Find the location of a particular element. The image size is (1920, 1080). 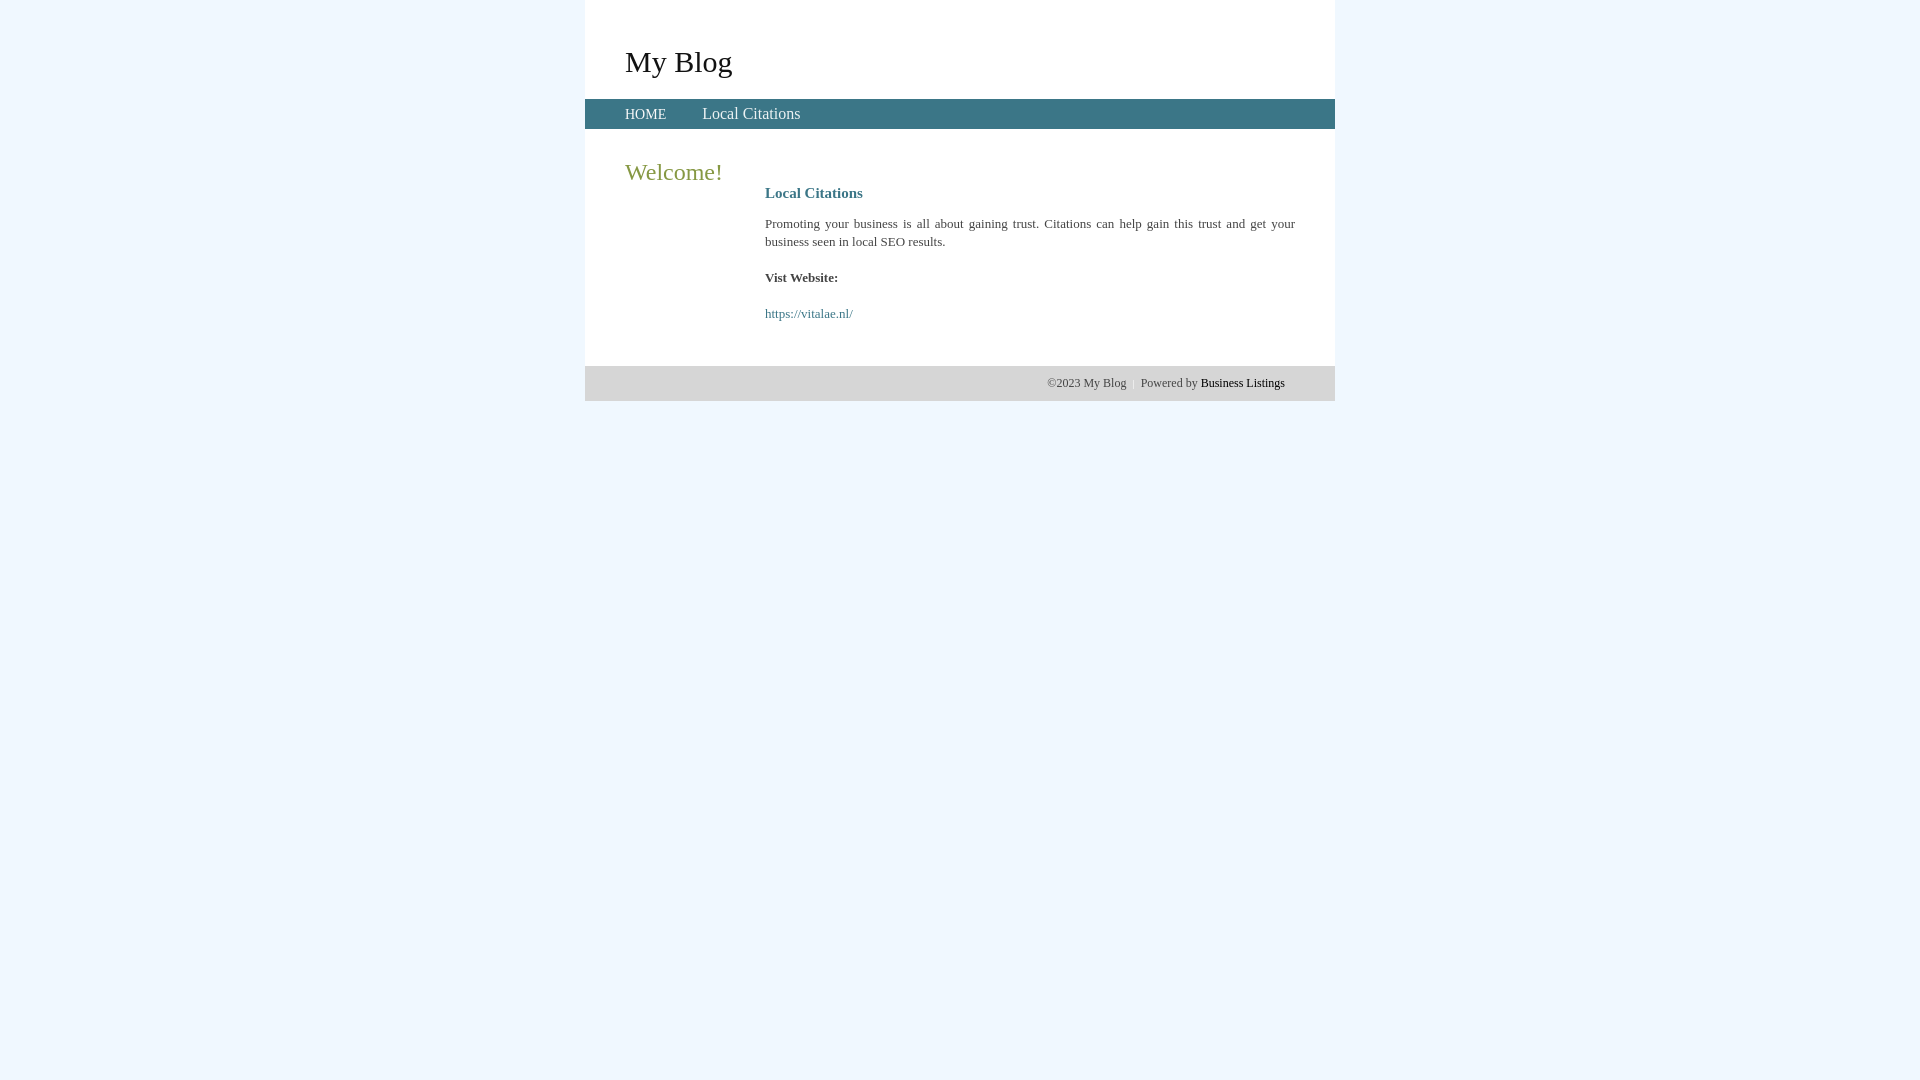

Local Citations is located at coordinates (751, 114).